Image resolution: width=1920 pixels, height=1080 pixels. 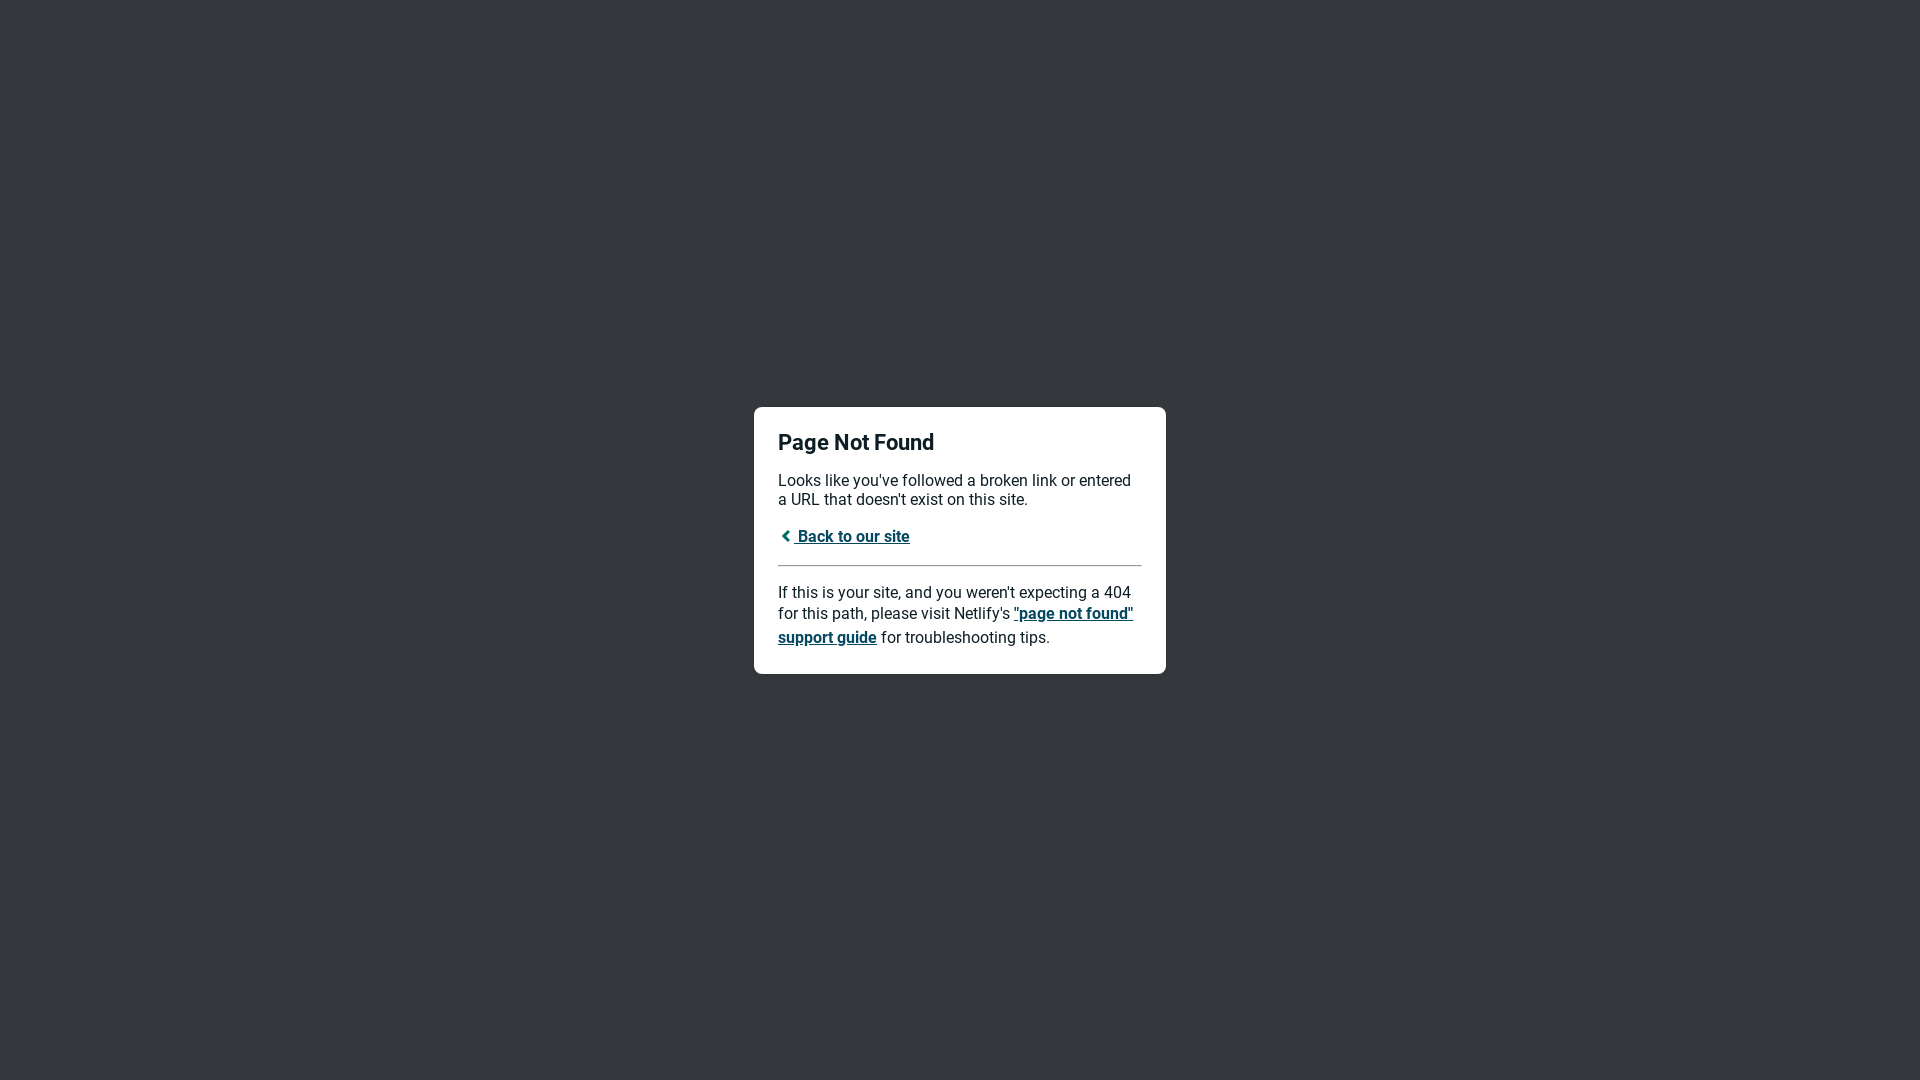 I want to click on "page not found" support guide, so click(x=956, y=626).